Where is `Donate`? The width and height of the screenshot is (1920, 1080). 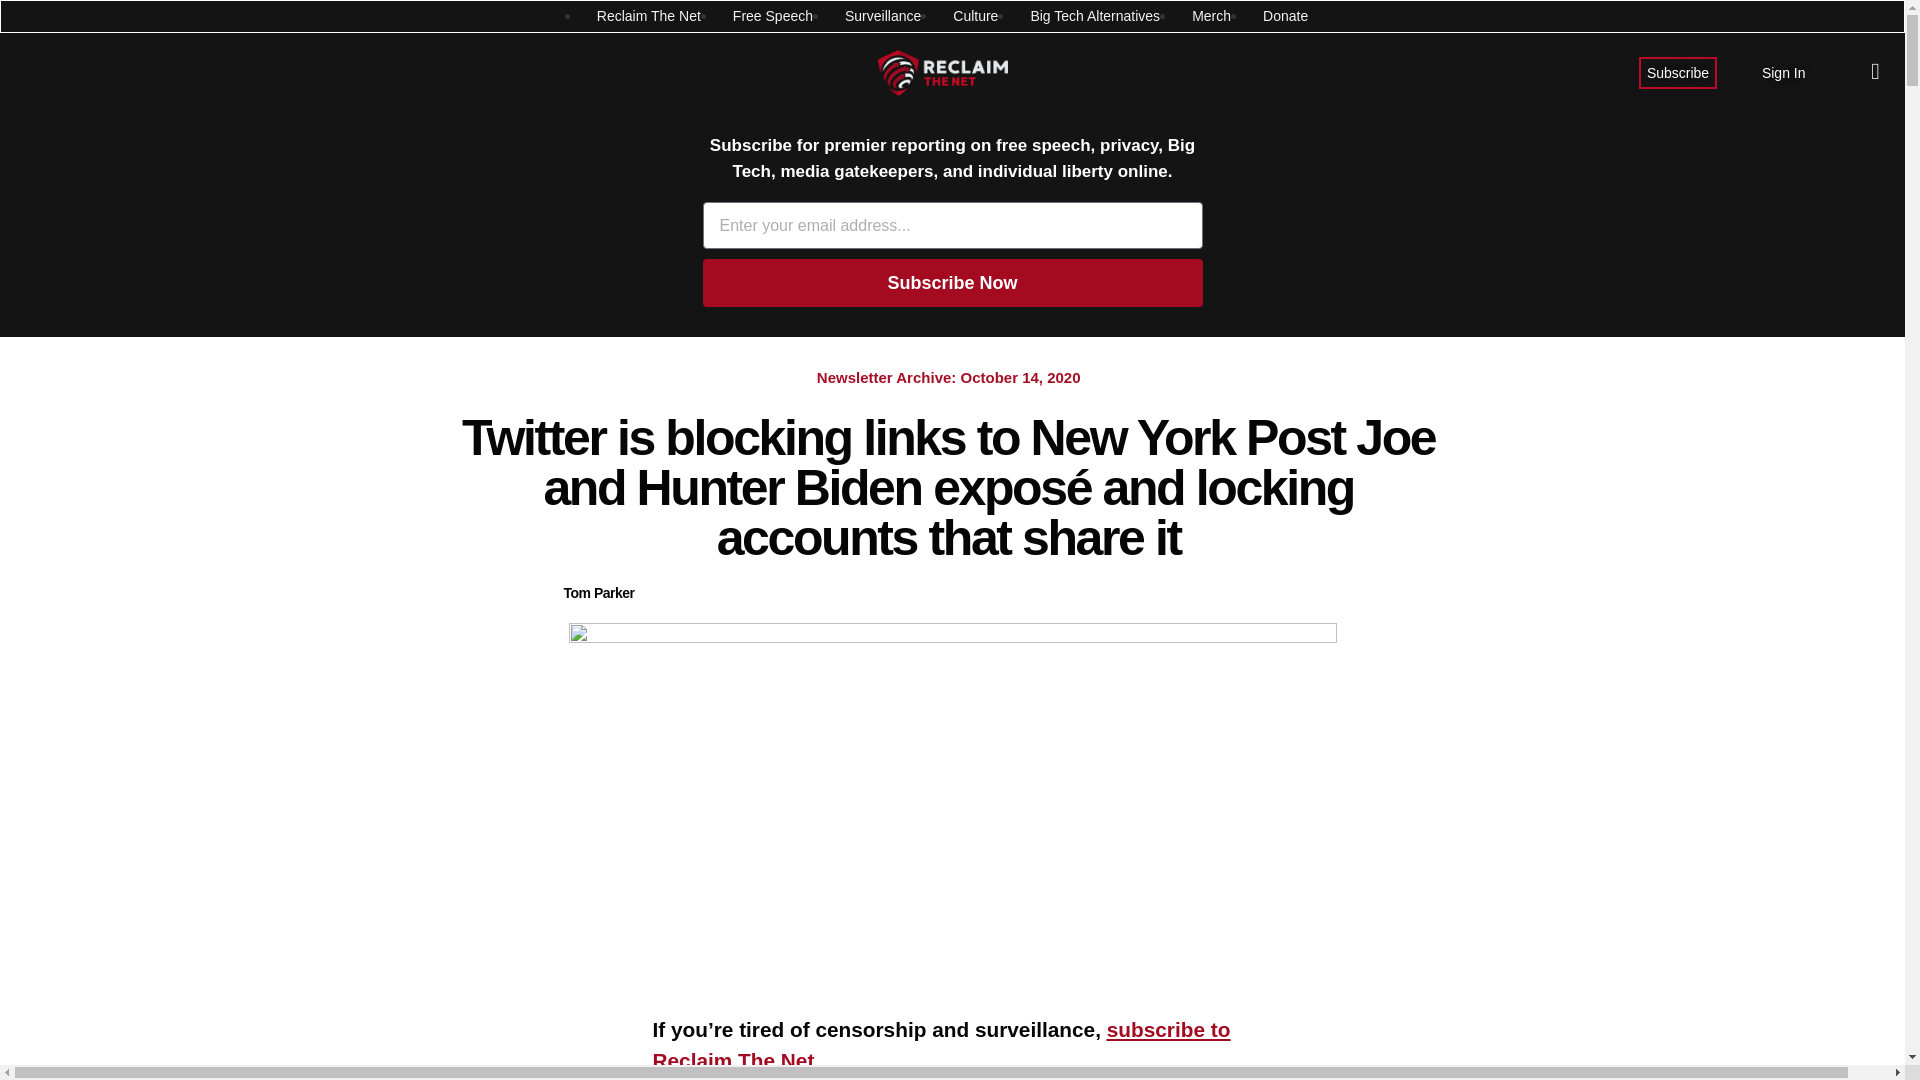 Donate is located at coordinates (1285, 16).